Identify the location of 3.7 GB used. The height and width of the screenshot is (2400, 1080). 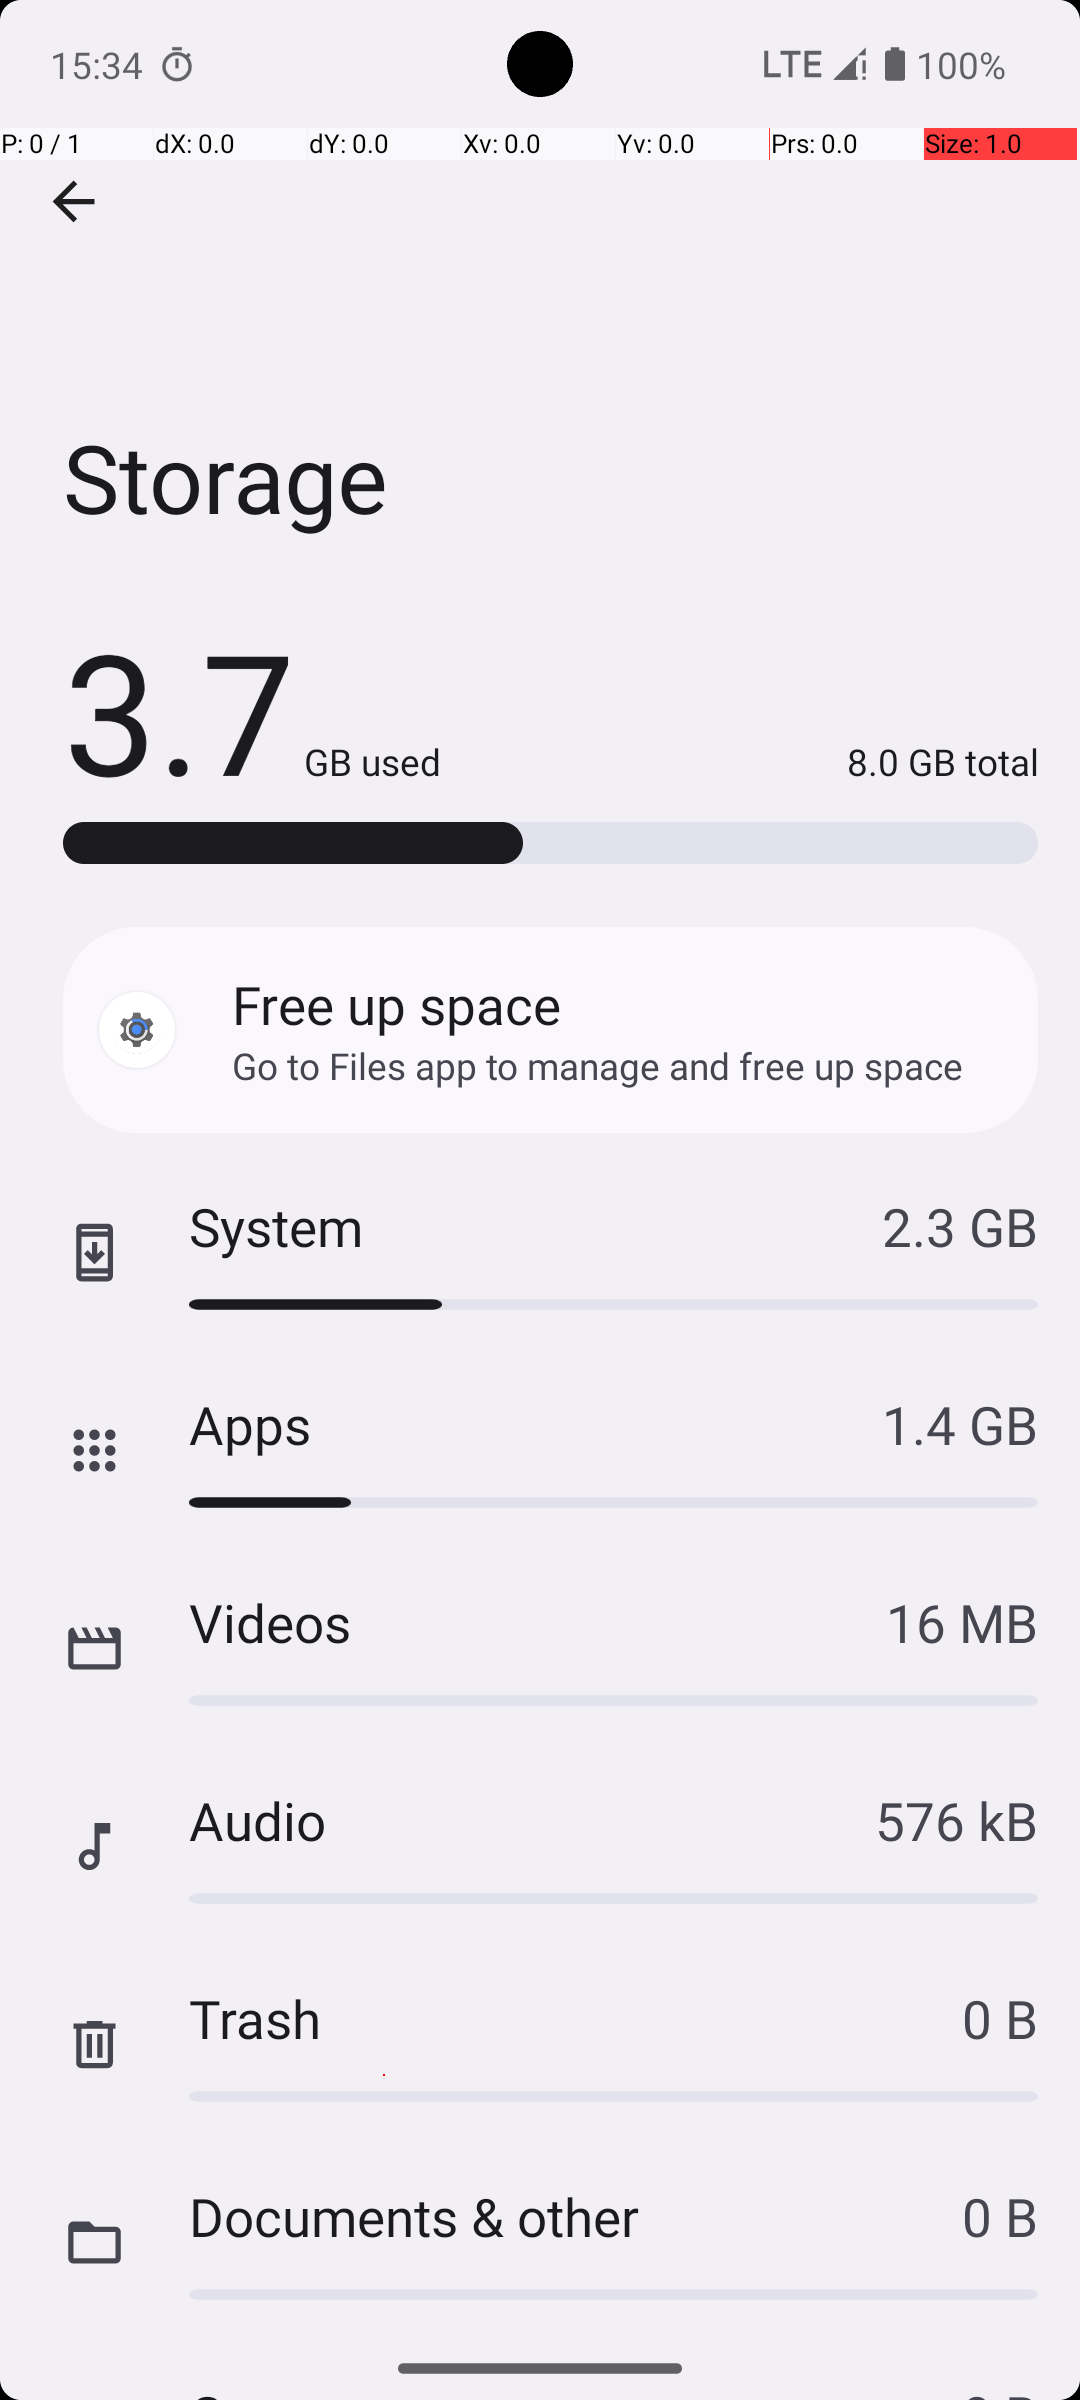
(252, 710).